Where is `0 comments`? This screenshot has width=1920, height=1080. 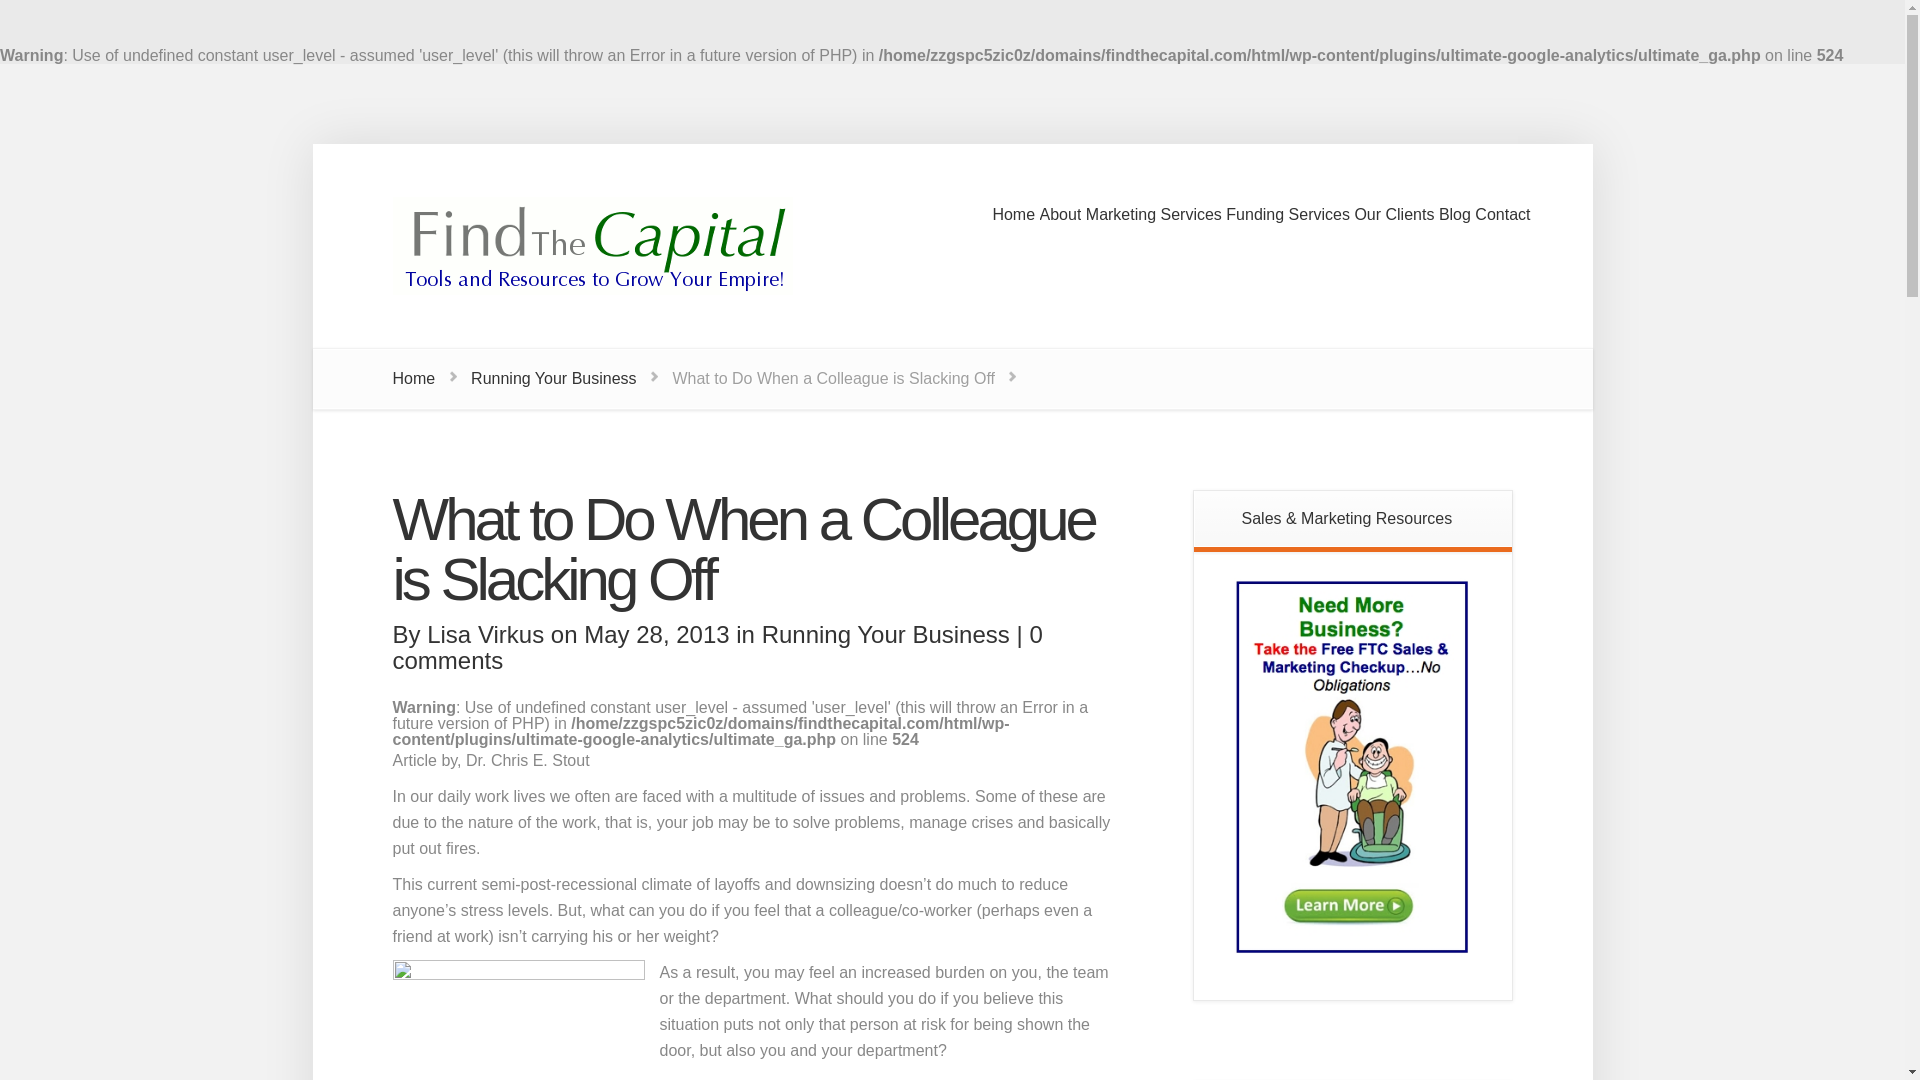 0 comments is located at coordinates (716, 647).